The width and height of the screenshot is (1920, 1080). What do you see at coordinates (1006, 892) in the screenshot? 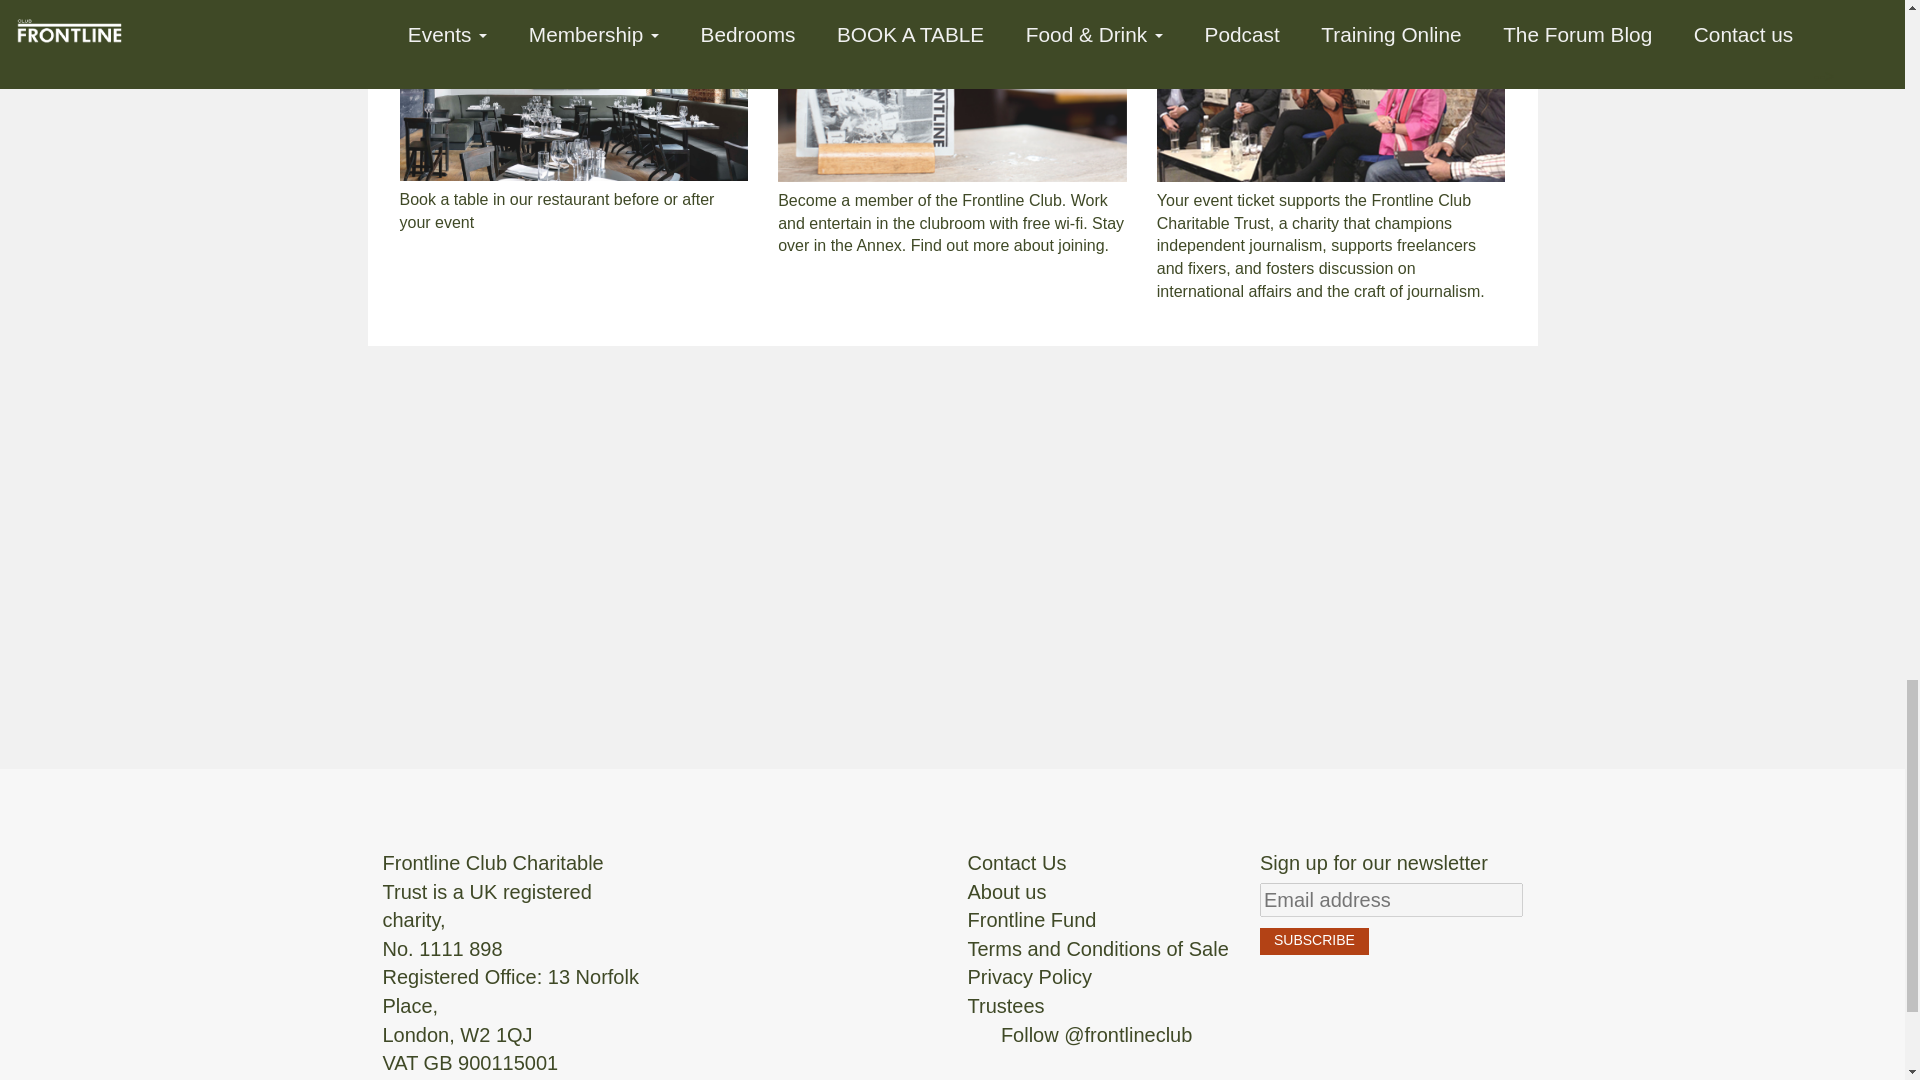
I see `About us` at bounding box center [1006, 892].